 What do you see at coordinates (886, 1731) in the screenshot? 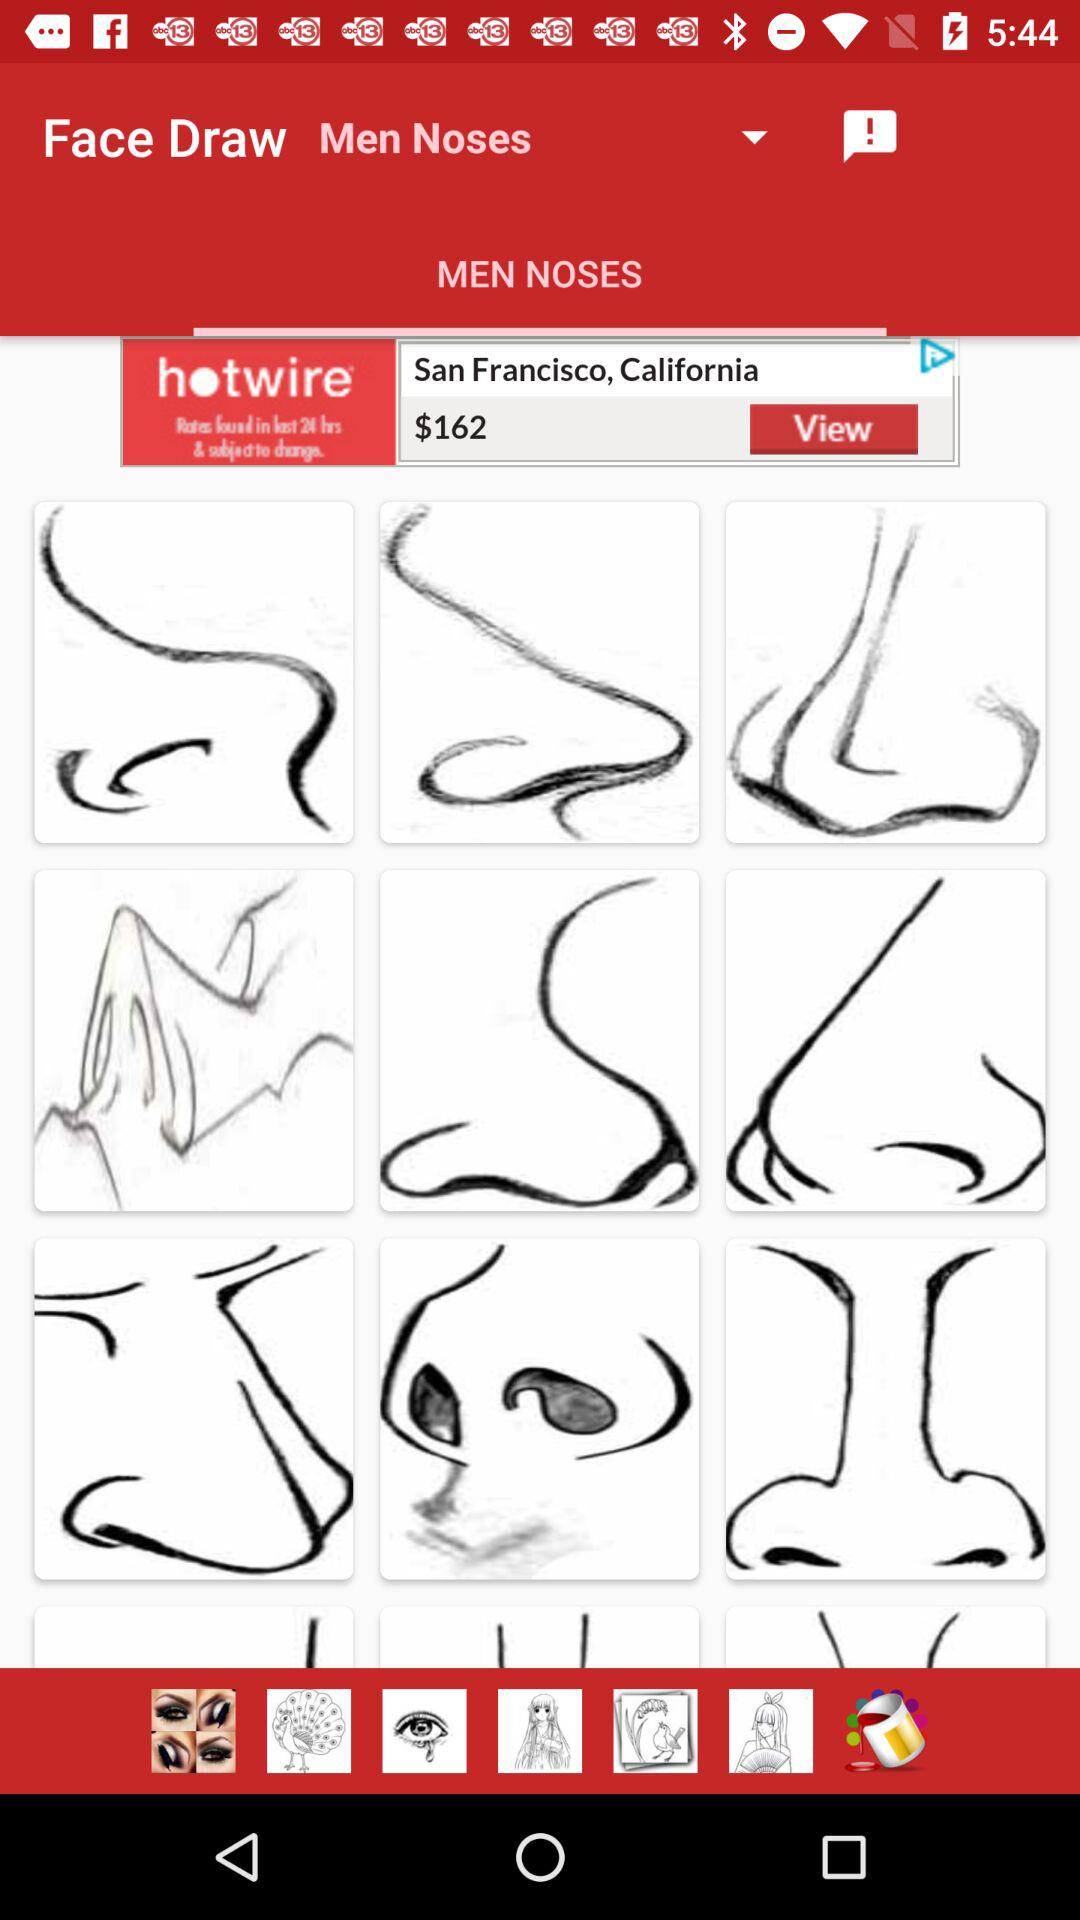
I see `fill tool` at bounding box center [886, 1731].